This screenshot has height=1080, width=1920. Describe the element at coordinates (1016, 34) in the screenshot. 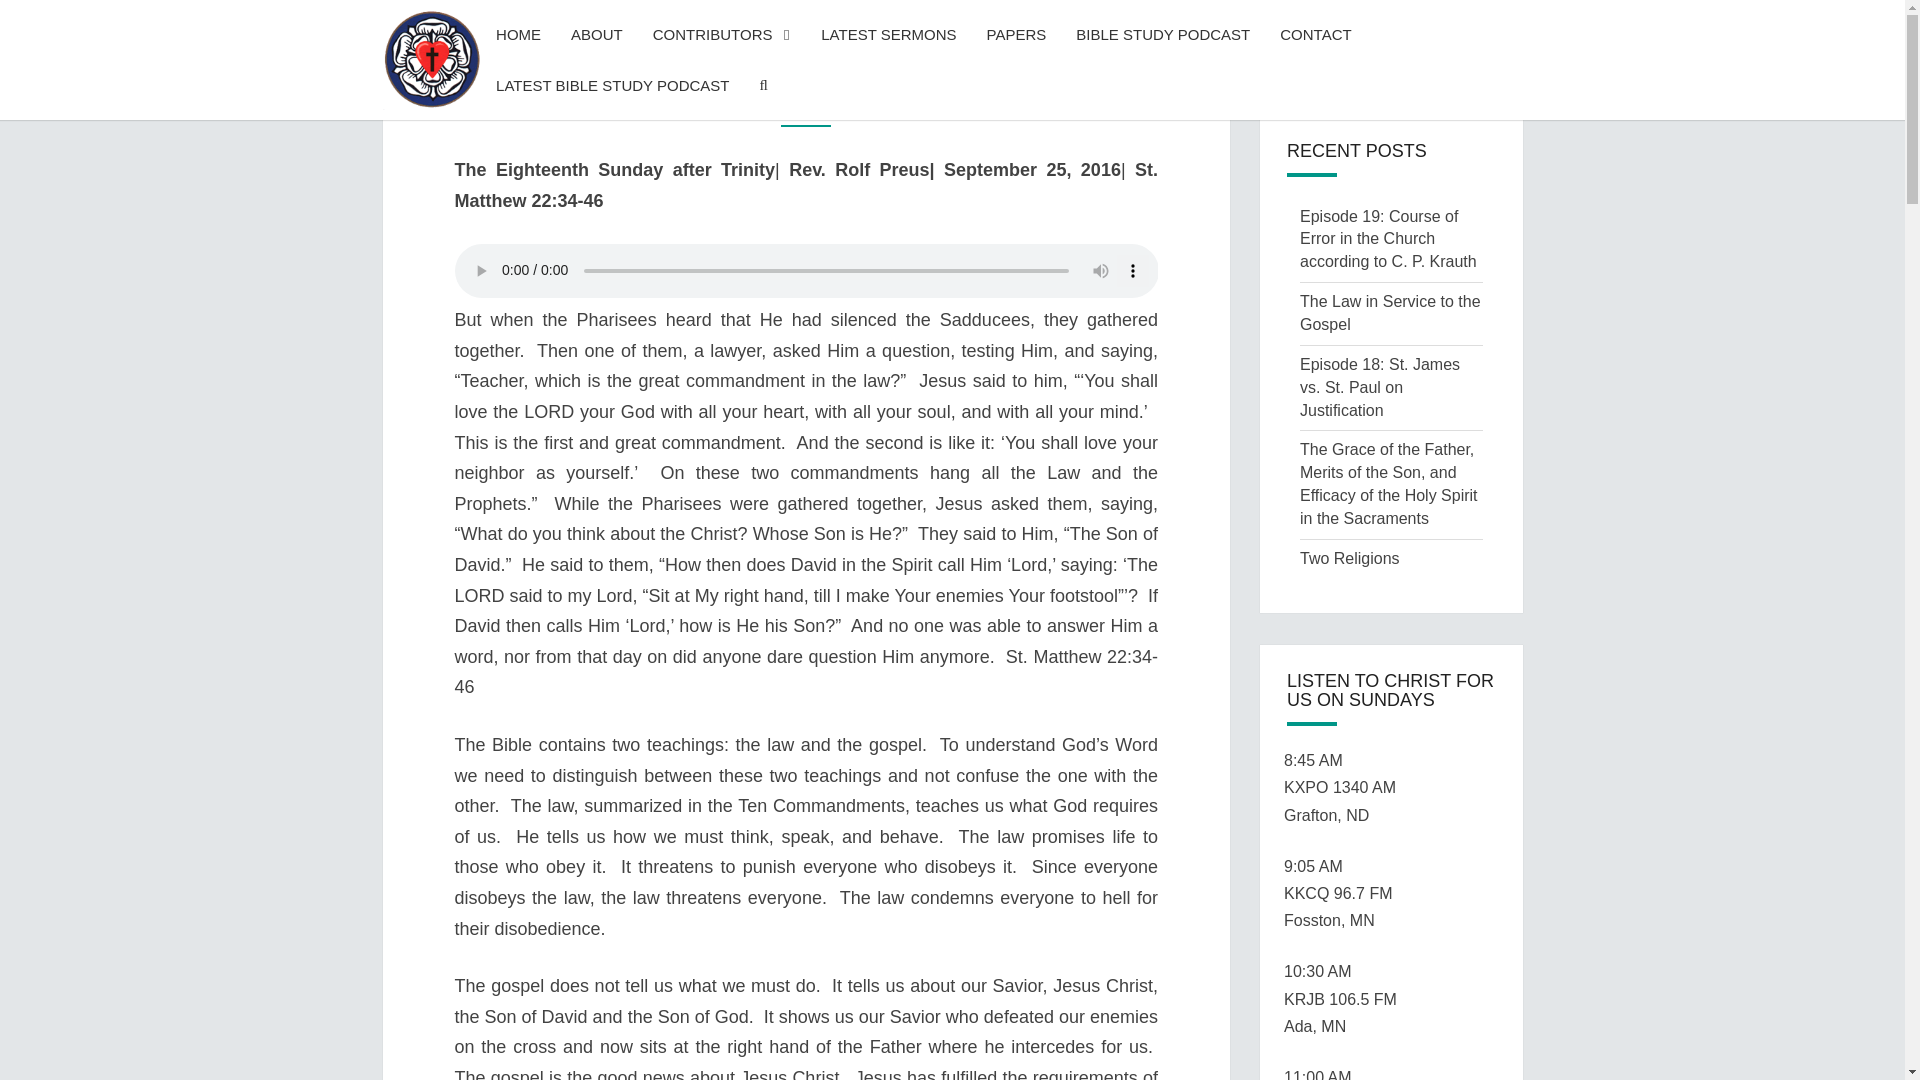

I see `PAPERS` at that location.